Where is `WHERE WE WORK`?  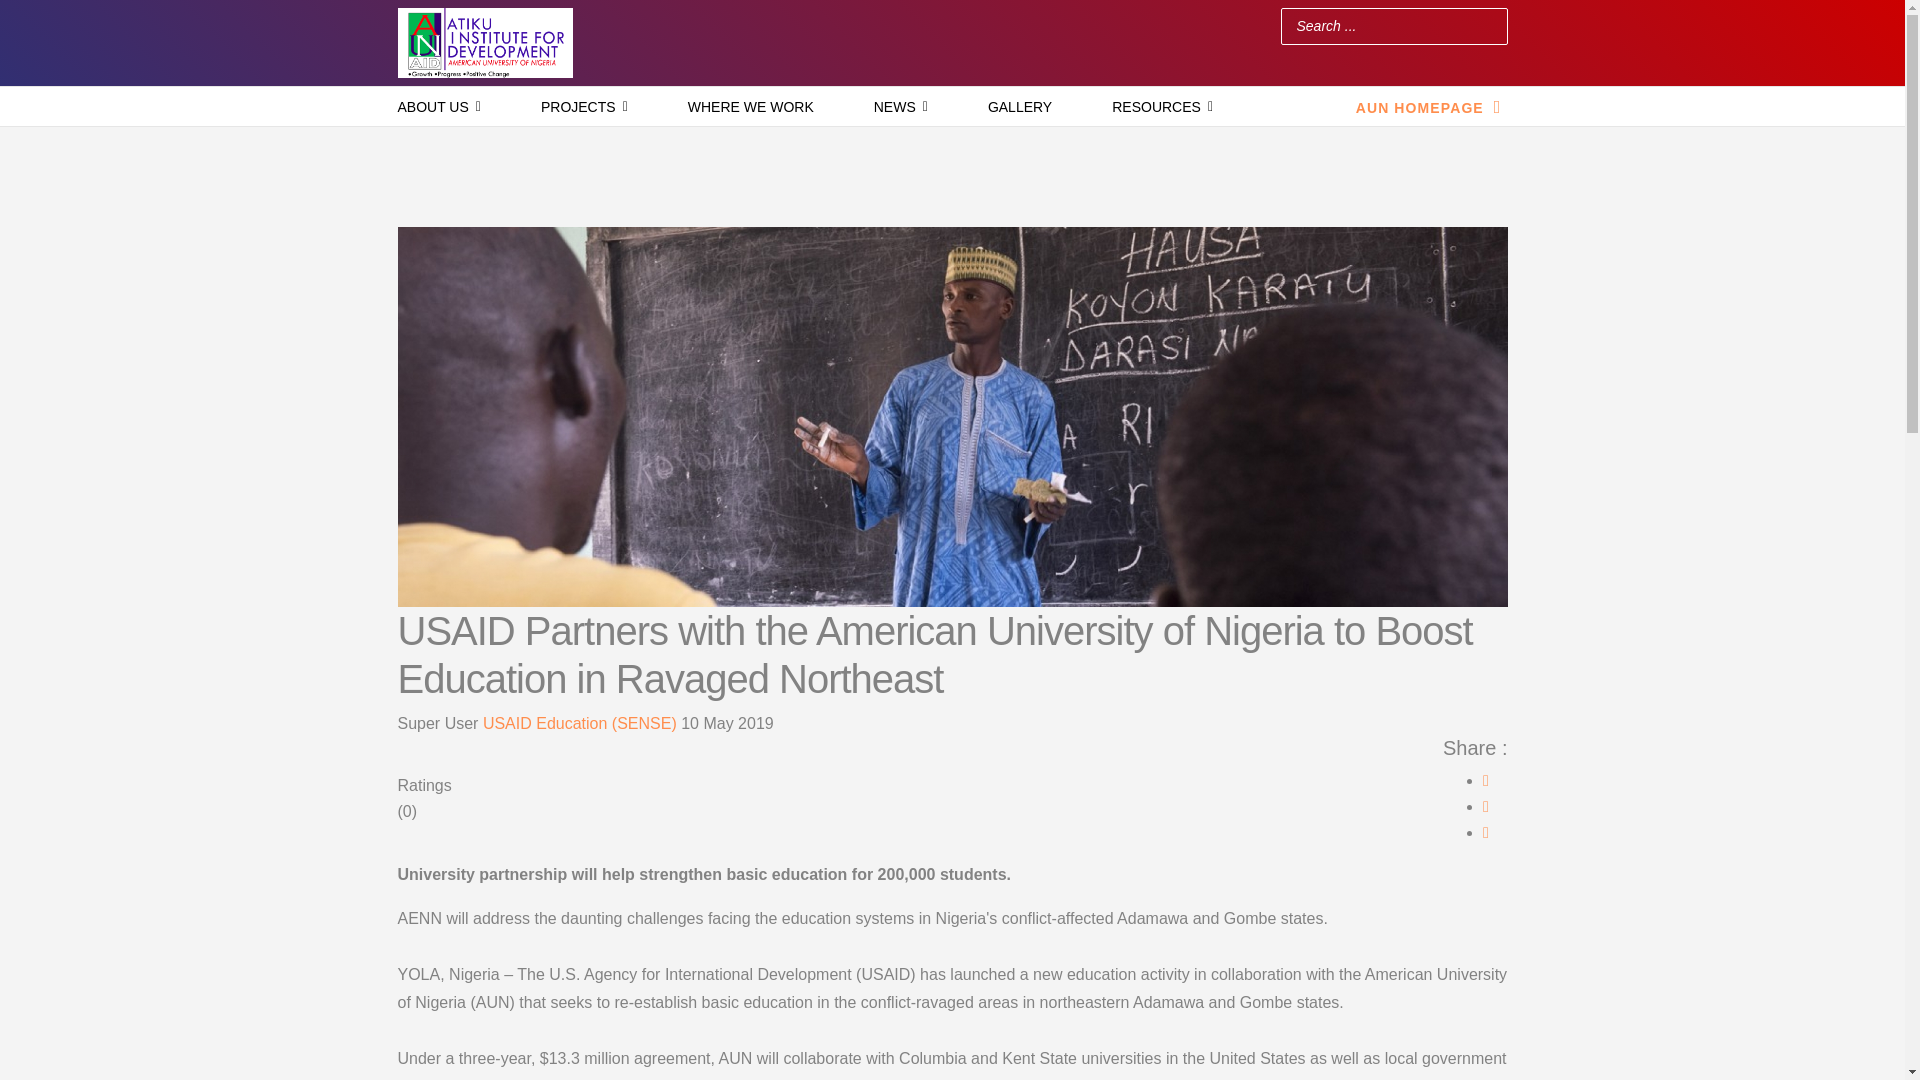
WHERE WE WORK is located at coordinates (751, 107).